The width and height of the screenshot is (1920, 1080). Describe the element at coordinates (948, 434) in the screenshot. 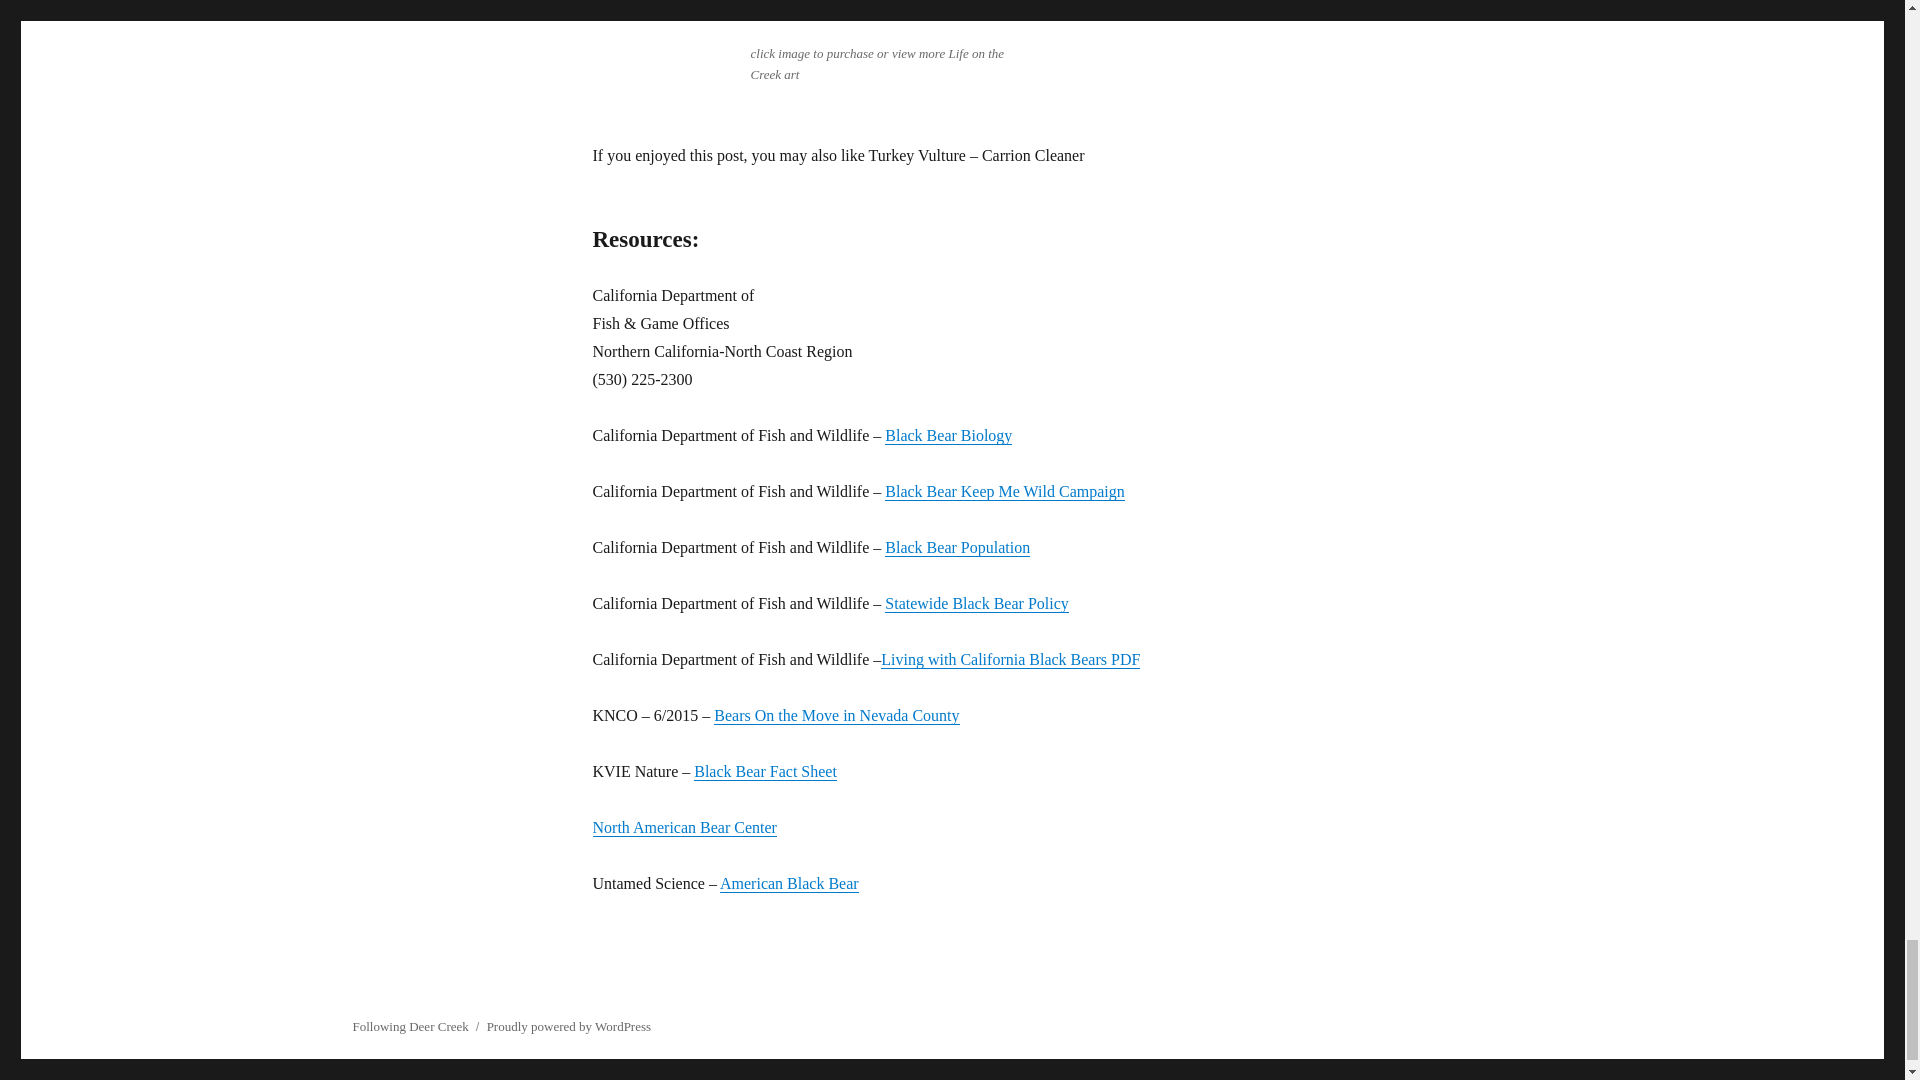

I see `Black Bear Biology` at that location.